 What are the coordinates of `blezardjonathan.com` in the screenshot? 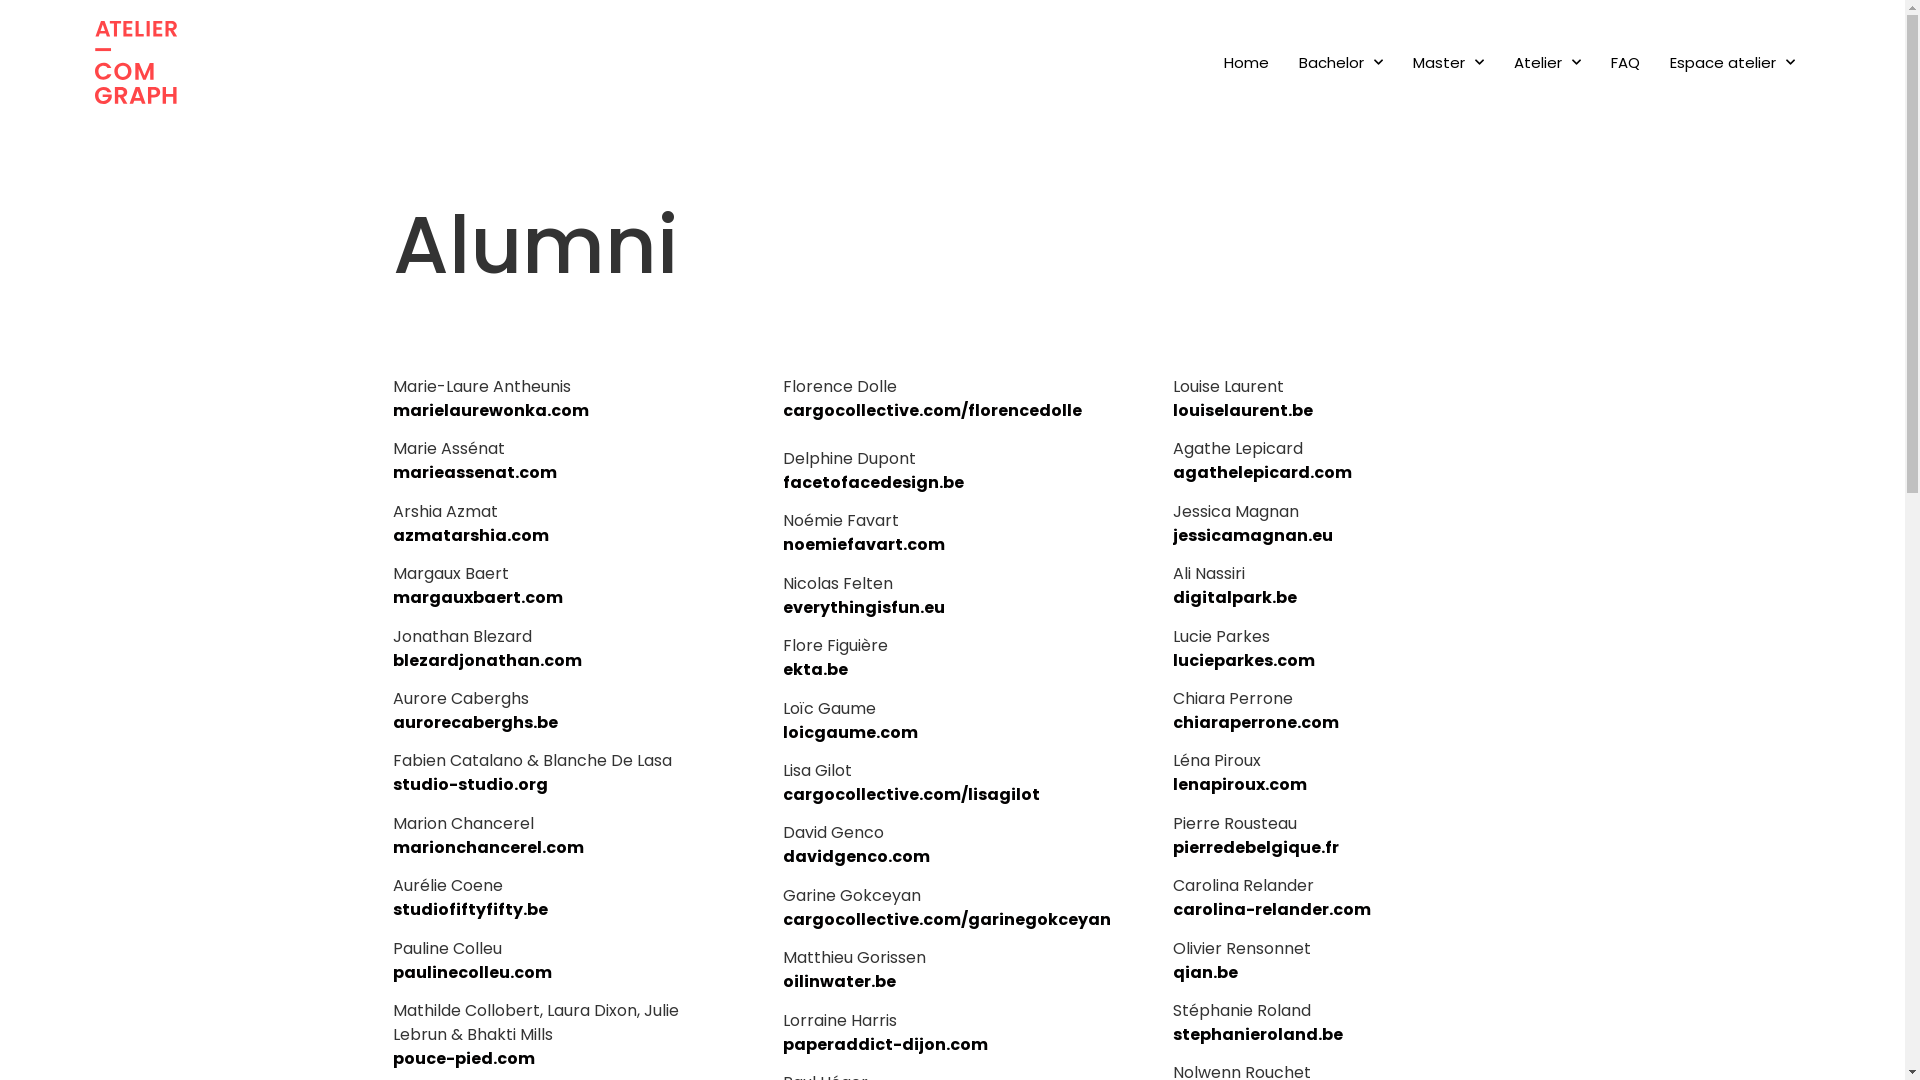 It's located at (486, 660).